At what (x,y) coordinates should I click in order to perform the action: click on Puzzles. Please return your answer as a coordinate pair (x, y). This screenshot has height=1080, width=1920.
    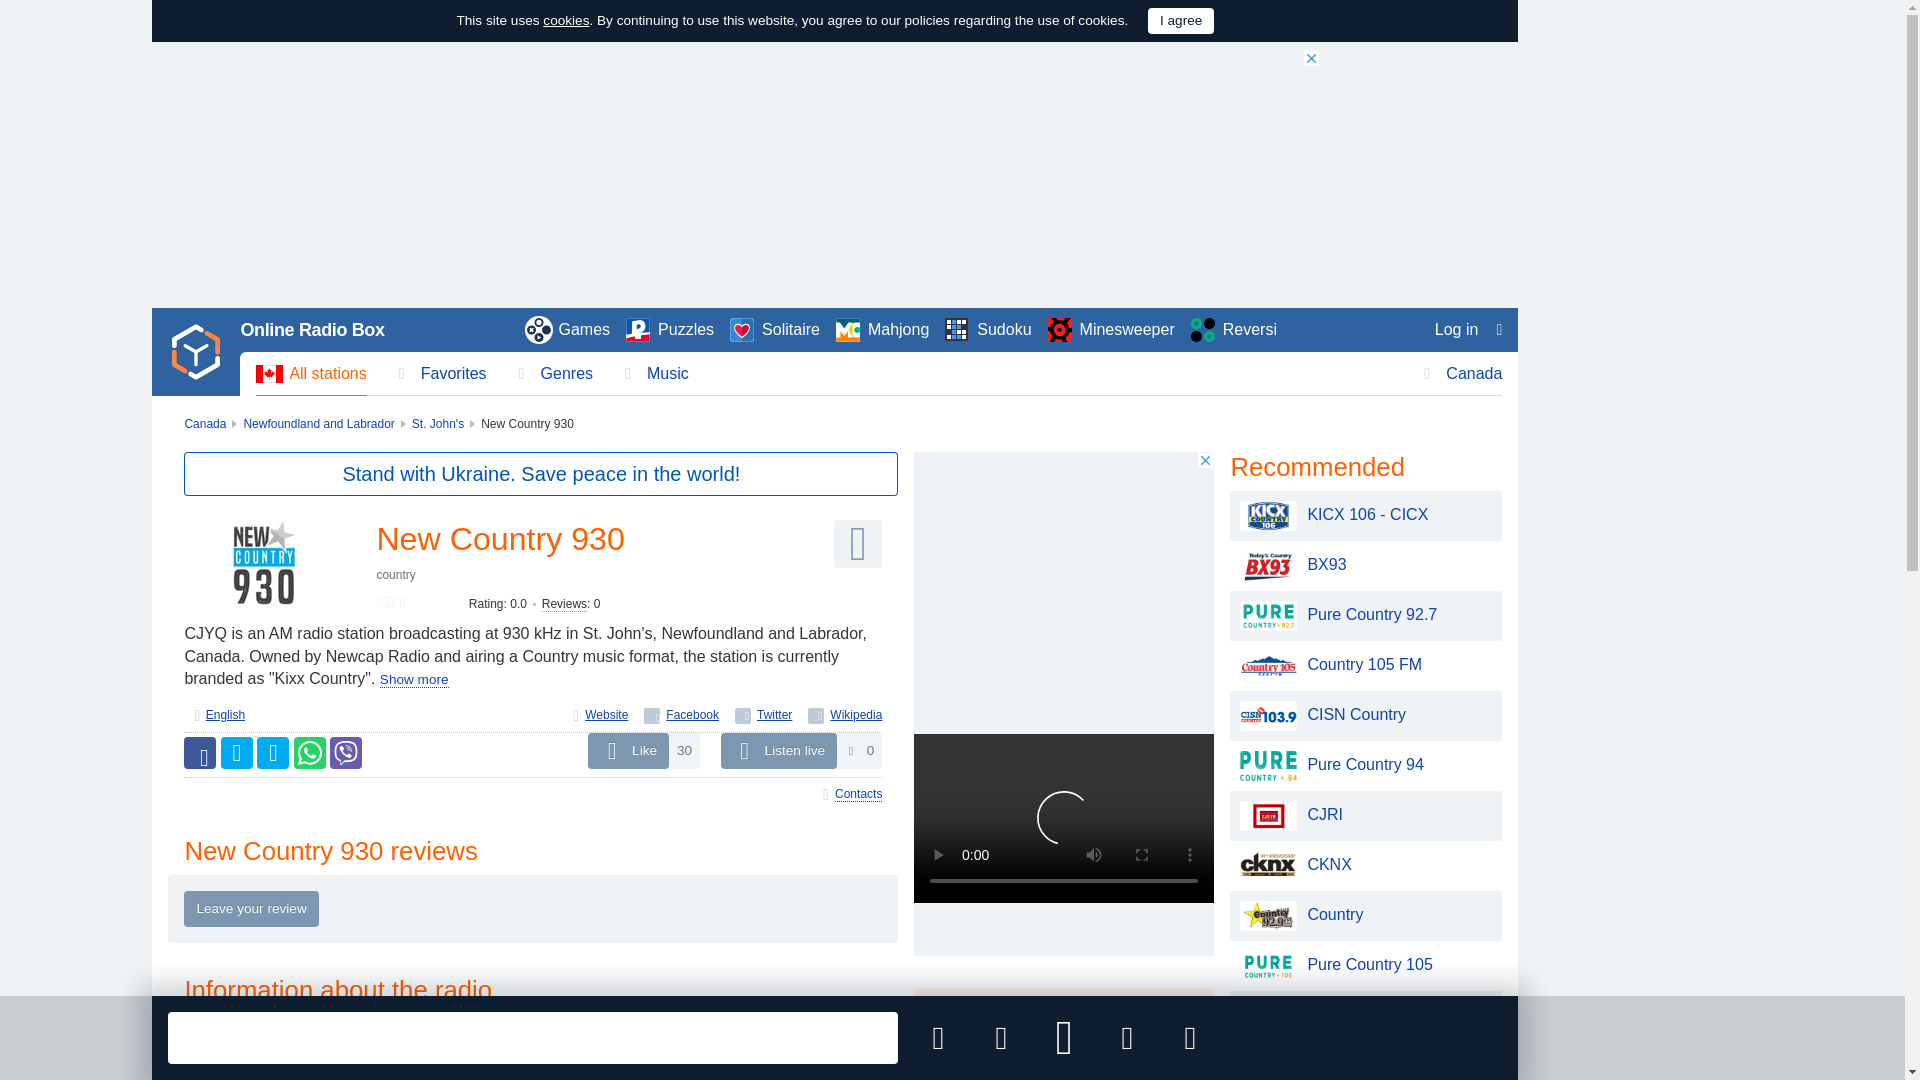
    Looking at the image, I should click on (670, 330).